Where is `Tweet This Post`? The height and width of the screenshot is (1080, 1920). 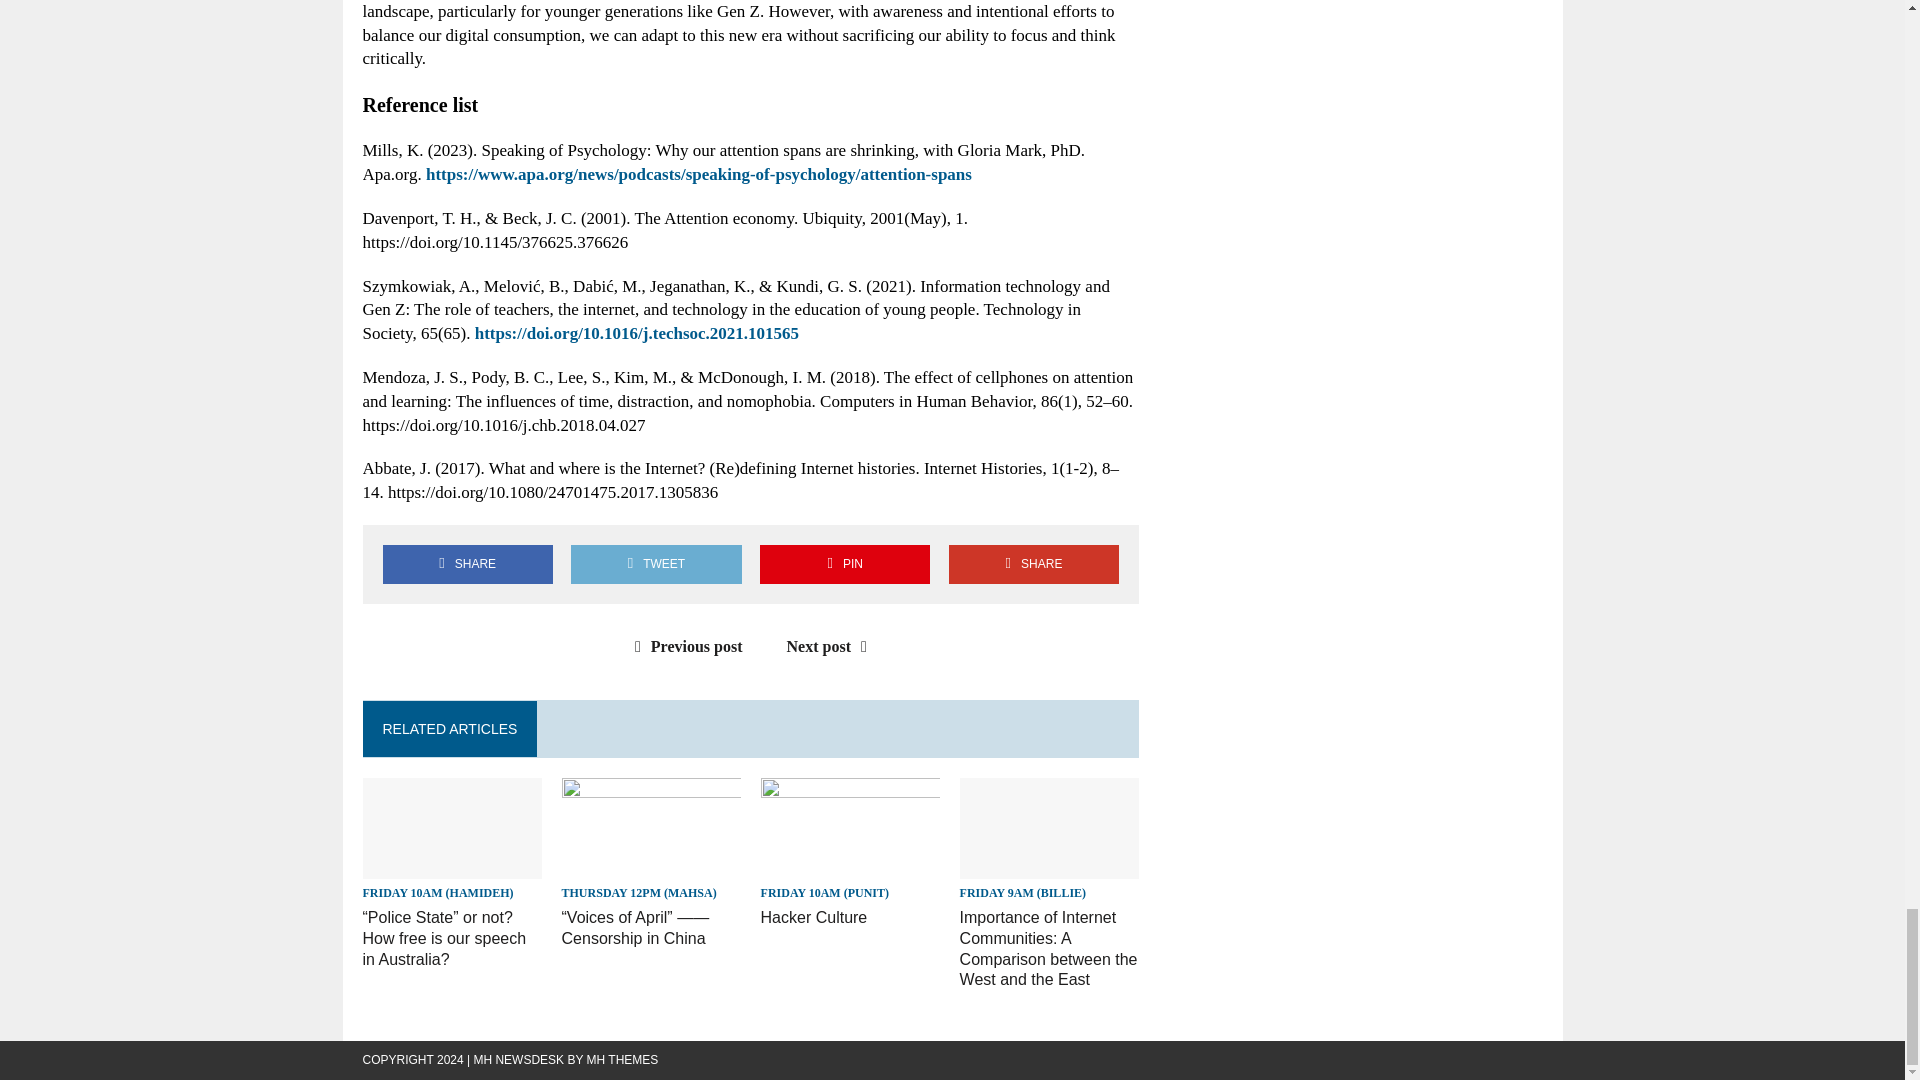
Tweet This Post is located at coordinates (656, 564).